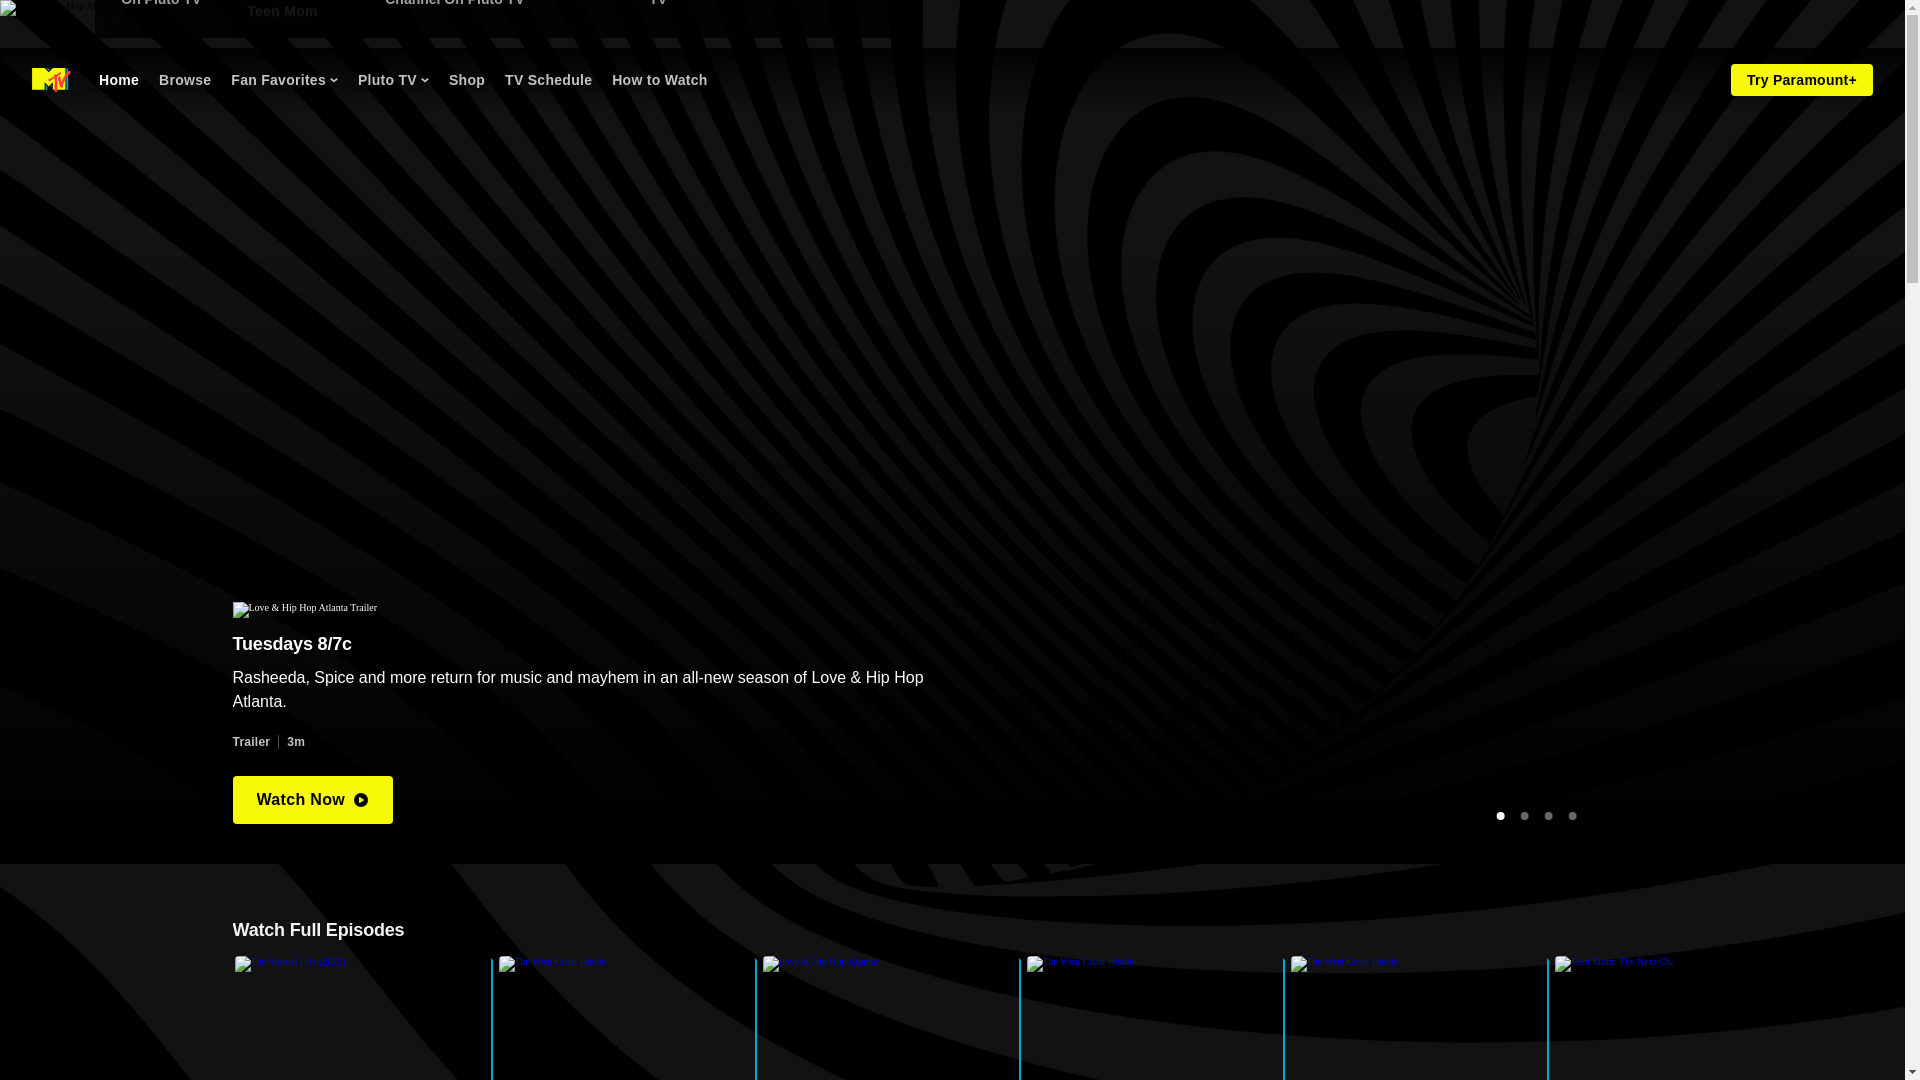 This screenshot has height=1080, width=1920. Describe the element at coordinates (1418, 1018) in the screenshot. I see `Watch MTV's The Challenge Channel On Pluto TV` at that location.